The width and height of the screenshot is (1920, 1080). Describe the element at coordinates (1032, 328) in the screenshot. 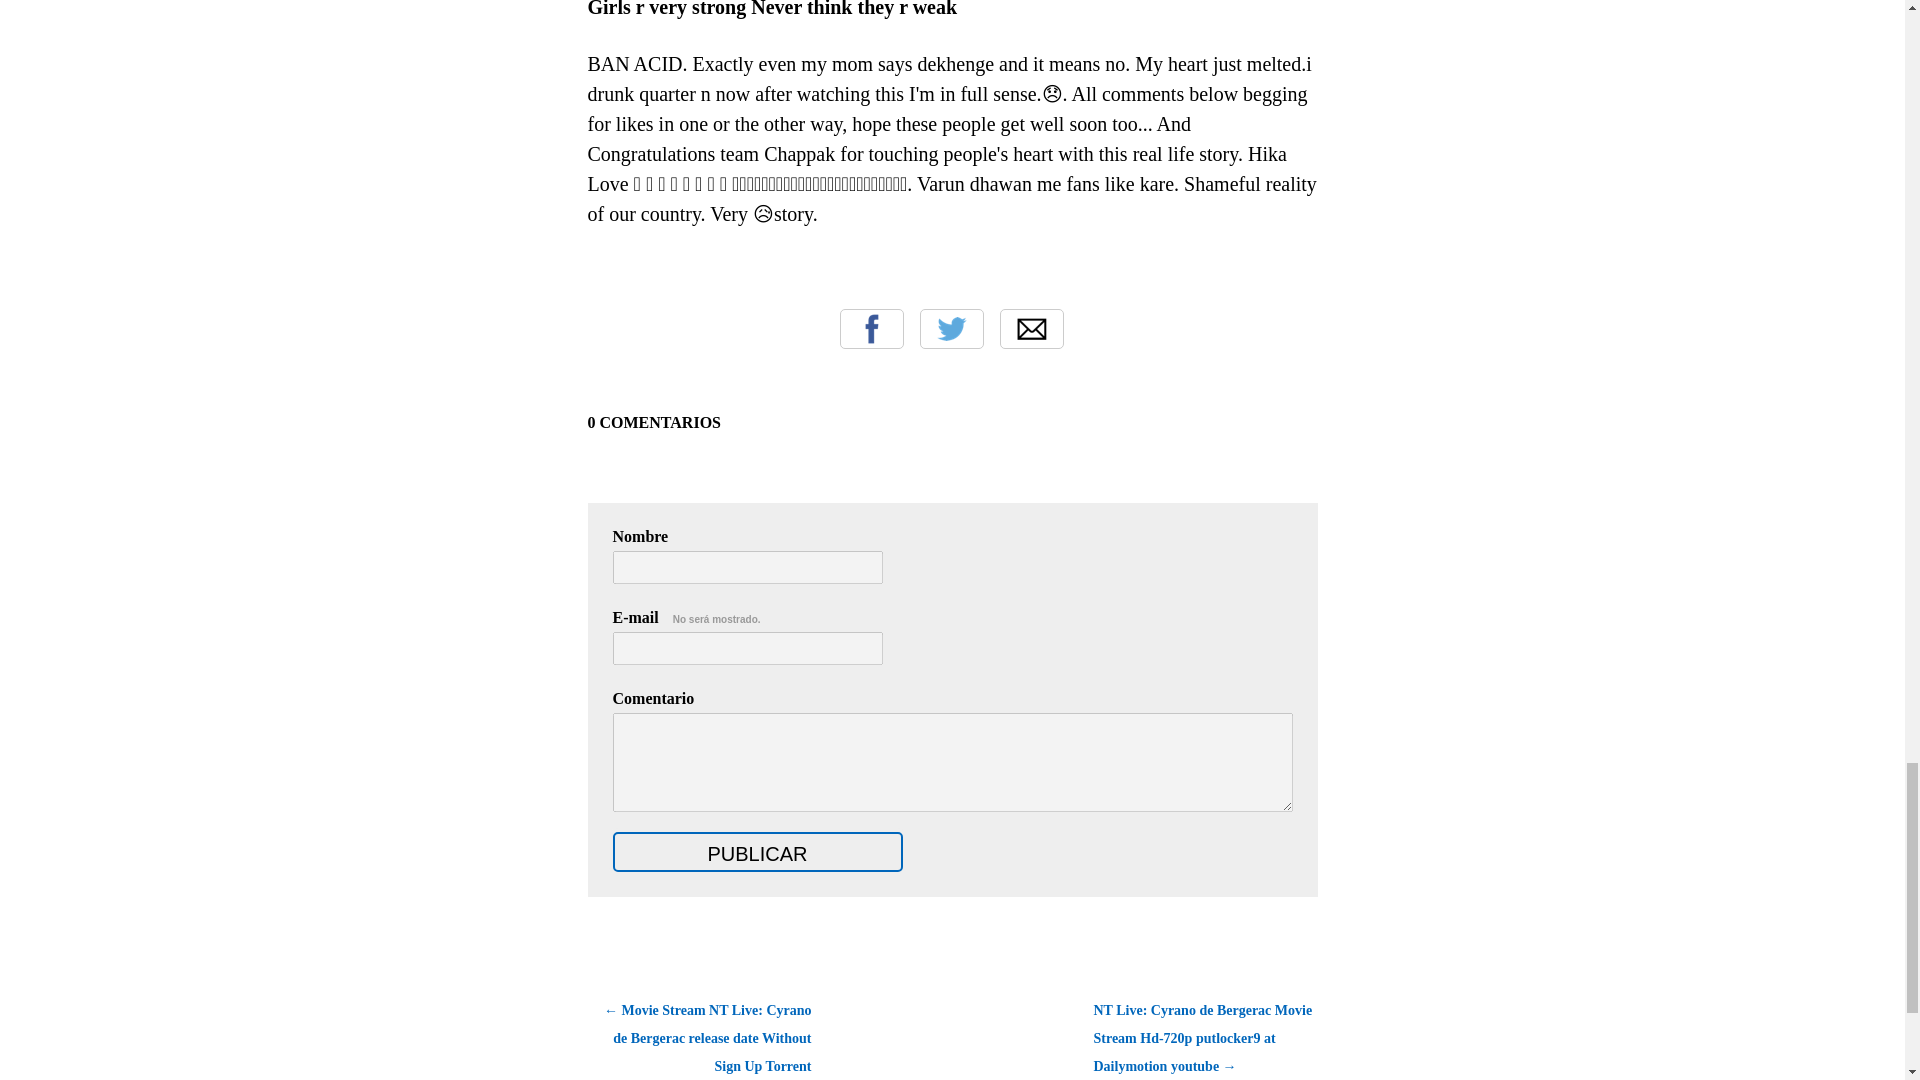

I see `Compartir por email` at that location.